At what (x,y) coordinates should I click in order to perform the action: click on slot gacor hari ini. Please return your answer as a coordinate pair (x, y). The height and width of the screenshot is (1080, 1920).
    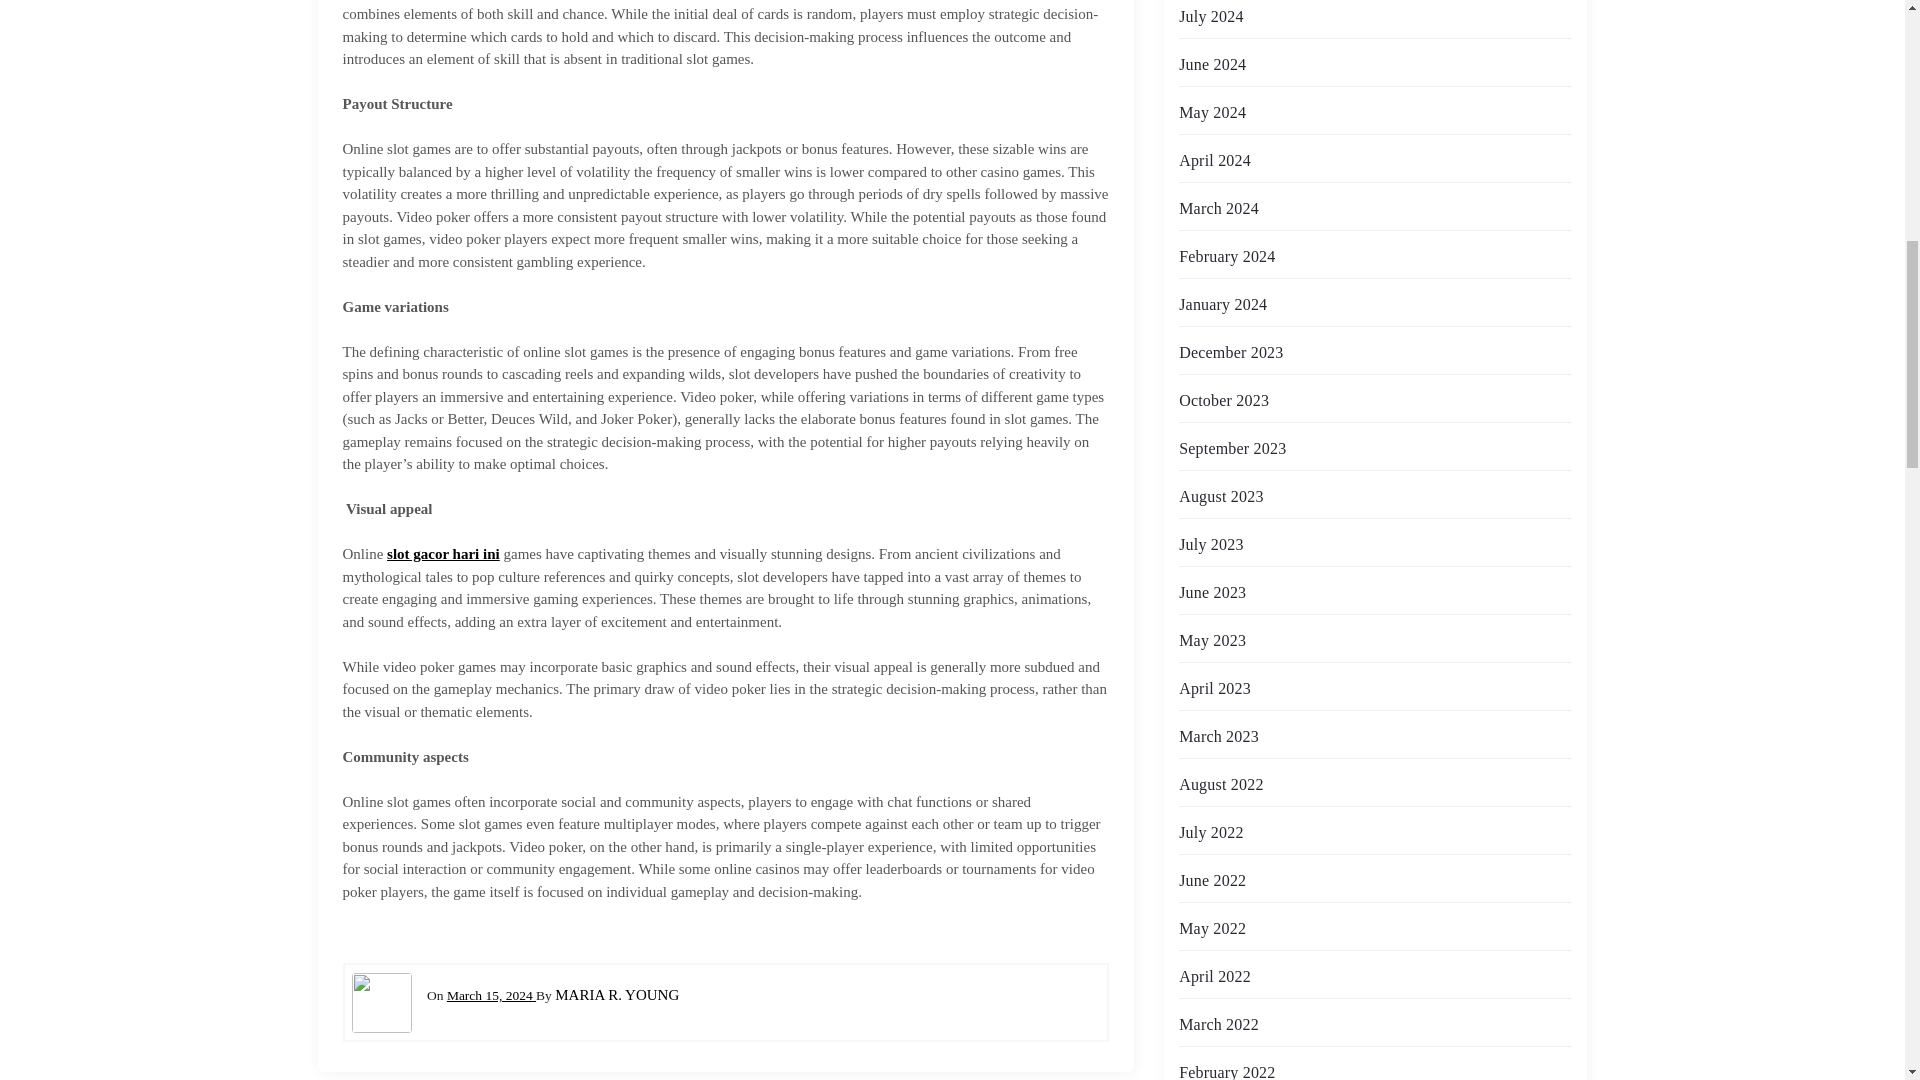
    Looking at the image, I should click on (443, 554).